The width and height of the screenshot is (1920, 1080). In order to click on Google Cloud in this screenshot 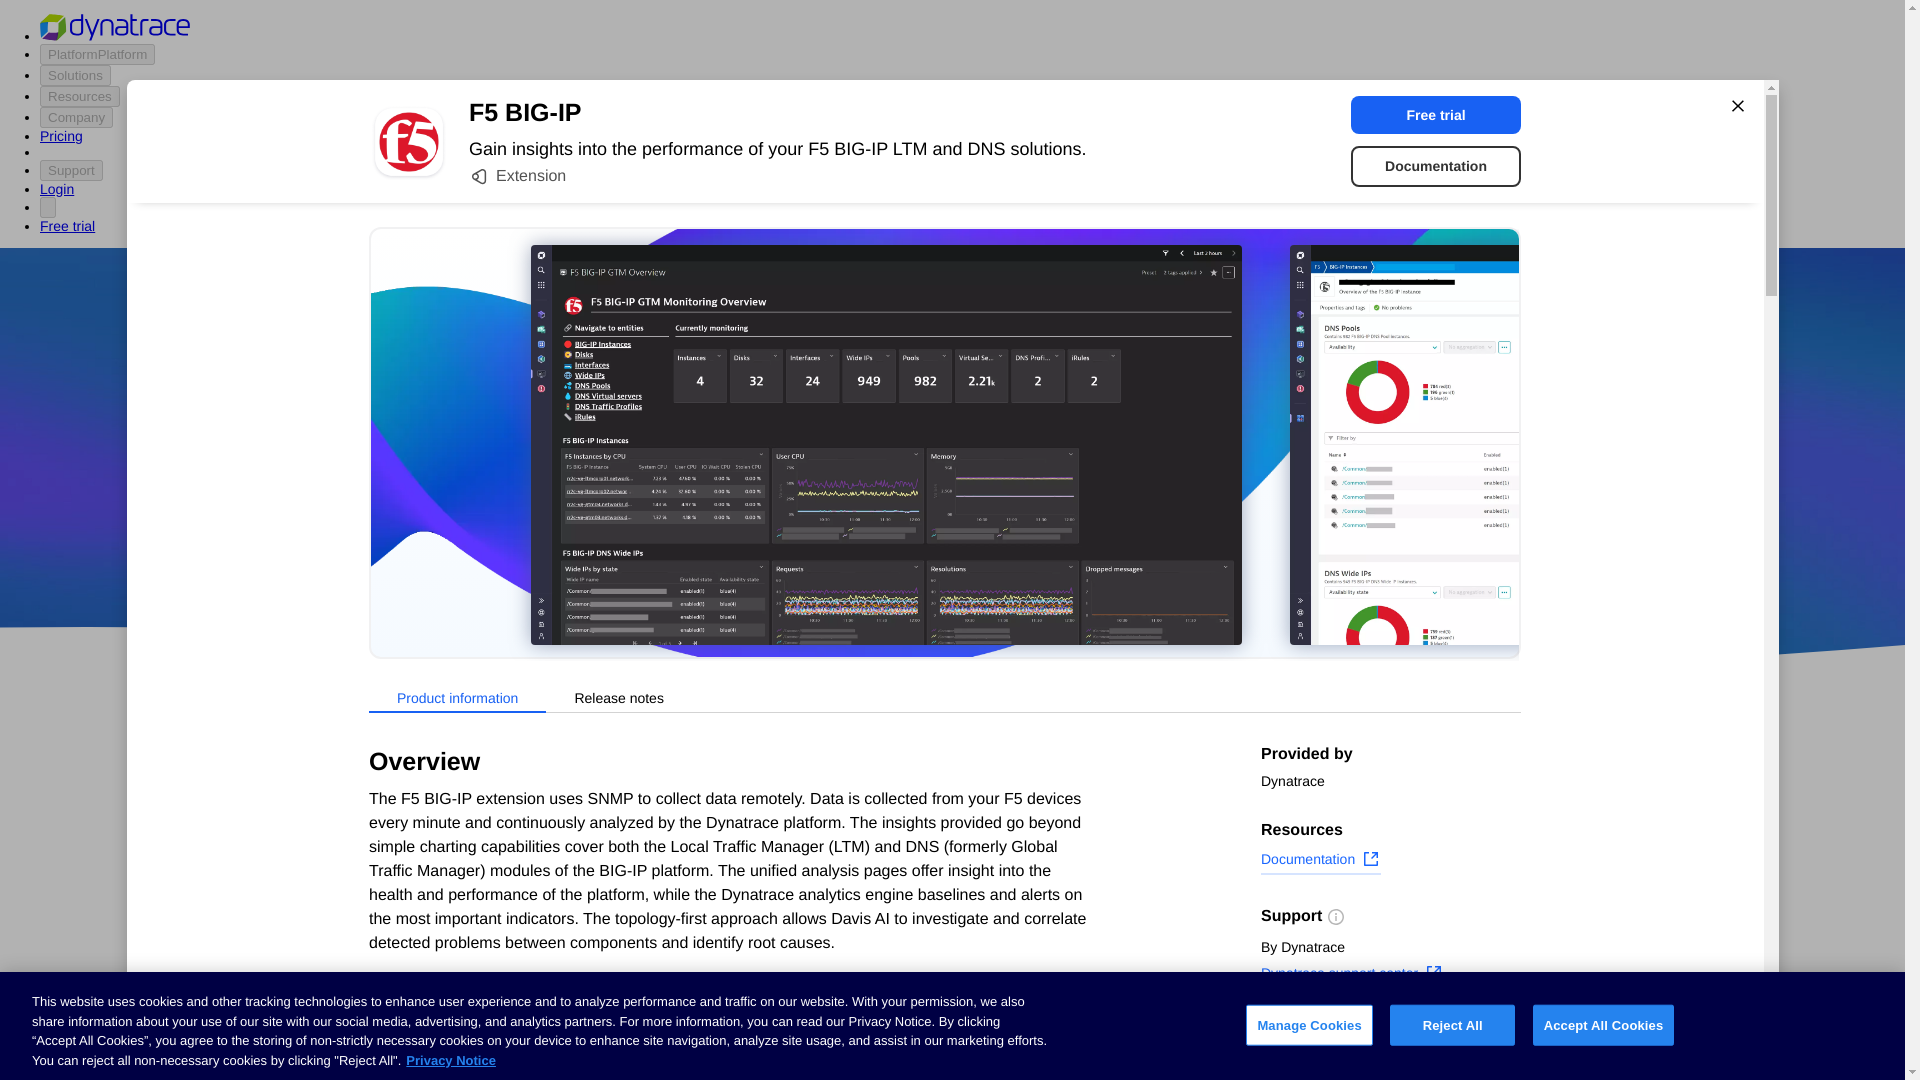, I will do `click(991, 552)`.